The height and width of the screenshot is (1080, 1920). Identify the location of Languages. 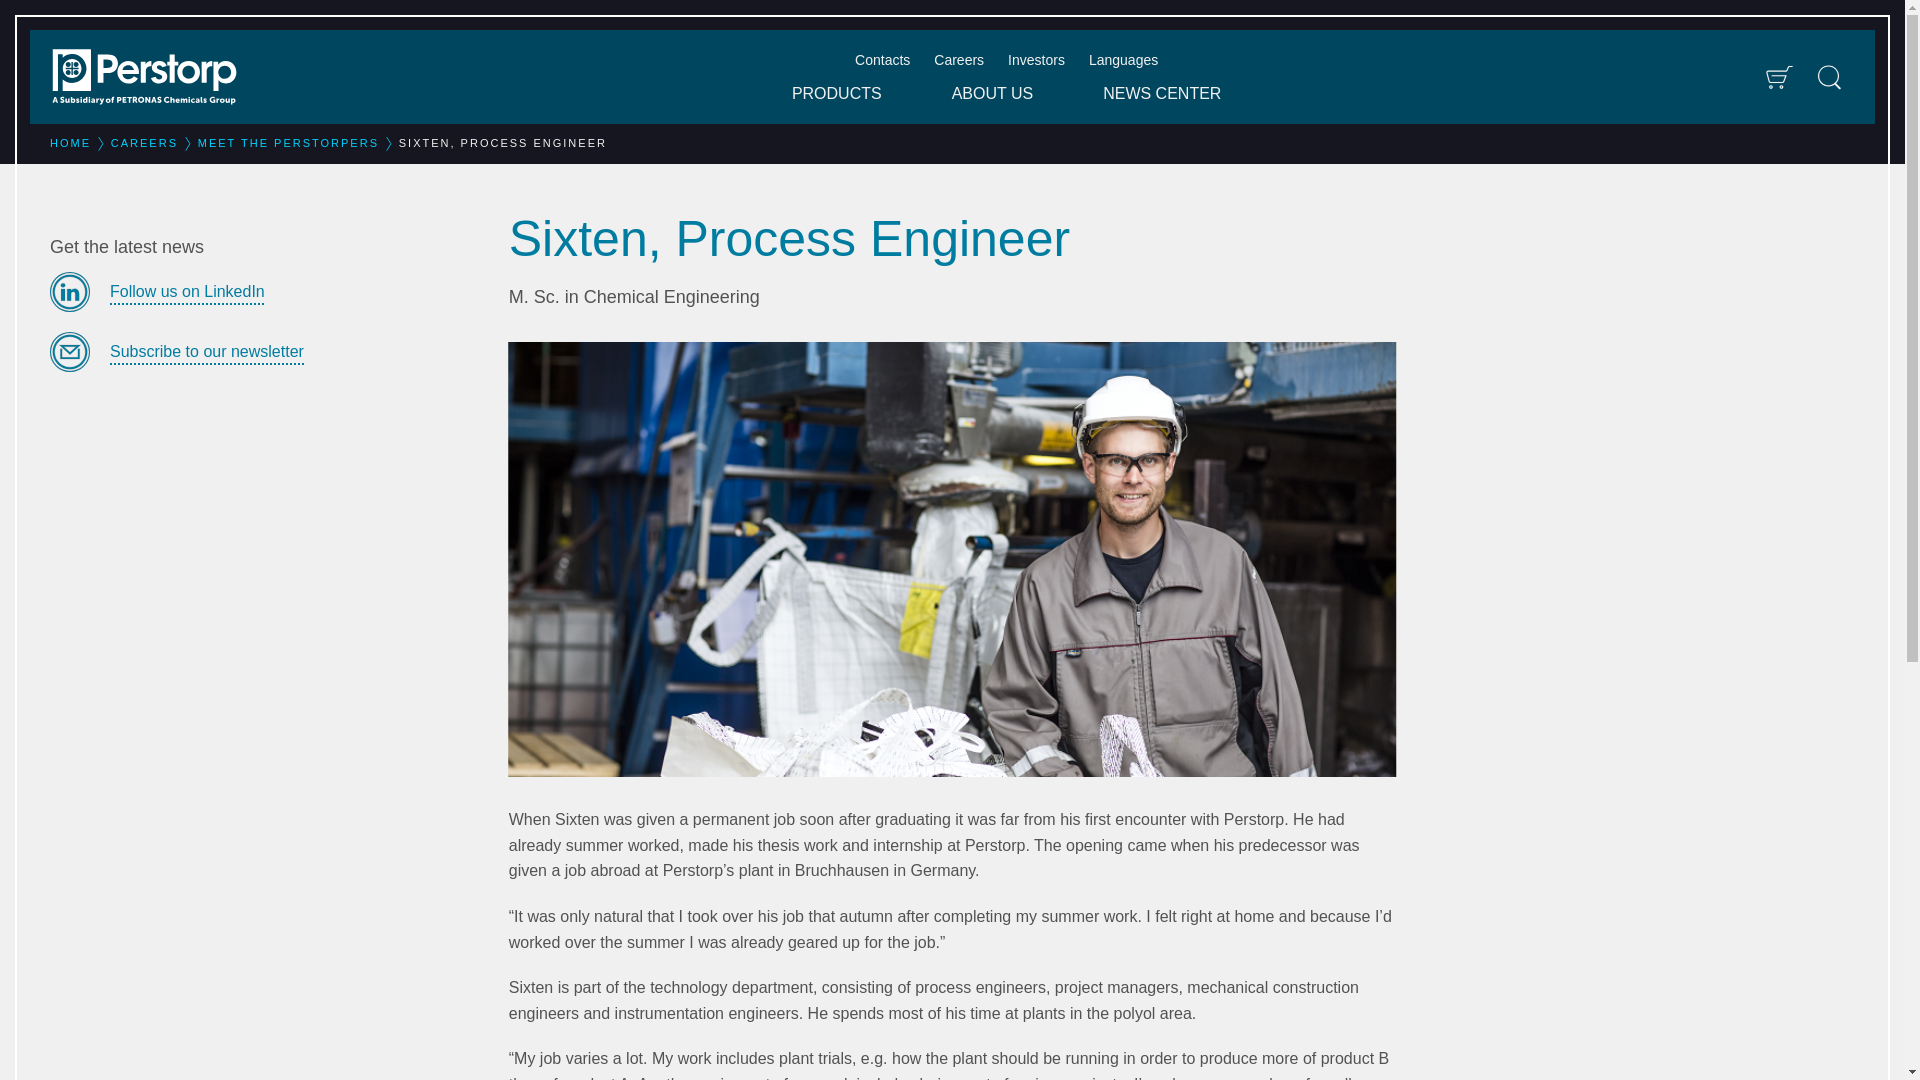
(1122, 60).